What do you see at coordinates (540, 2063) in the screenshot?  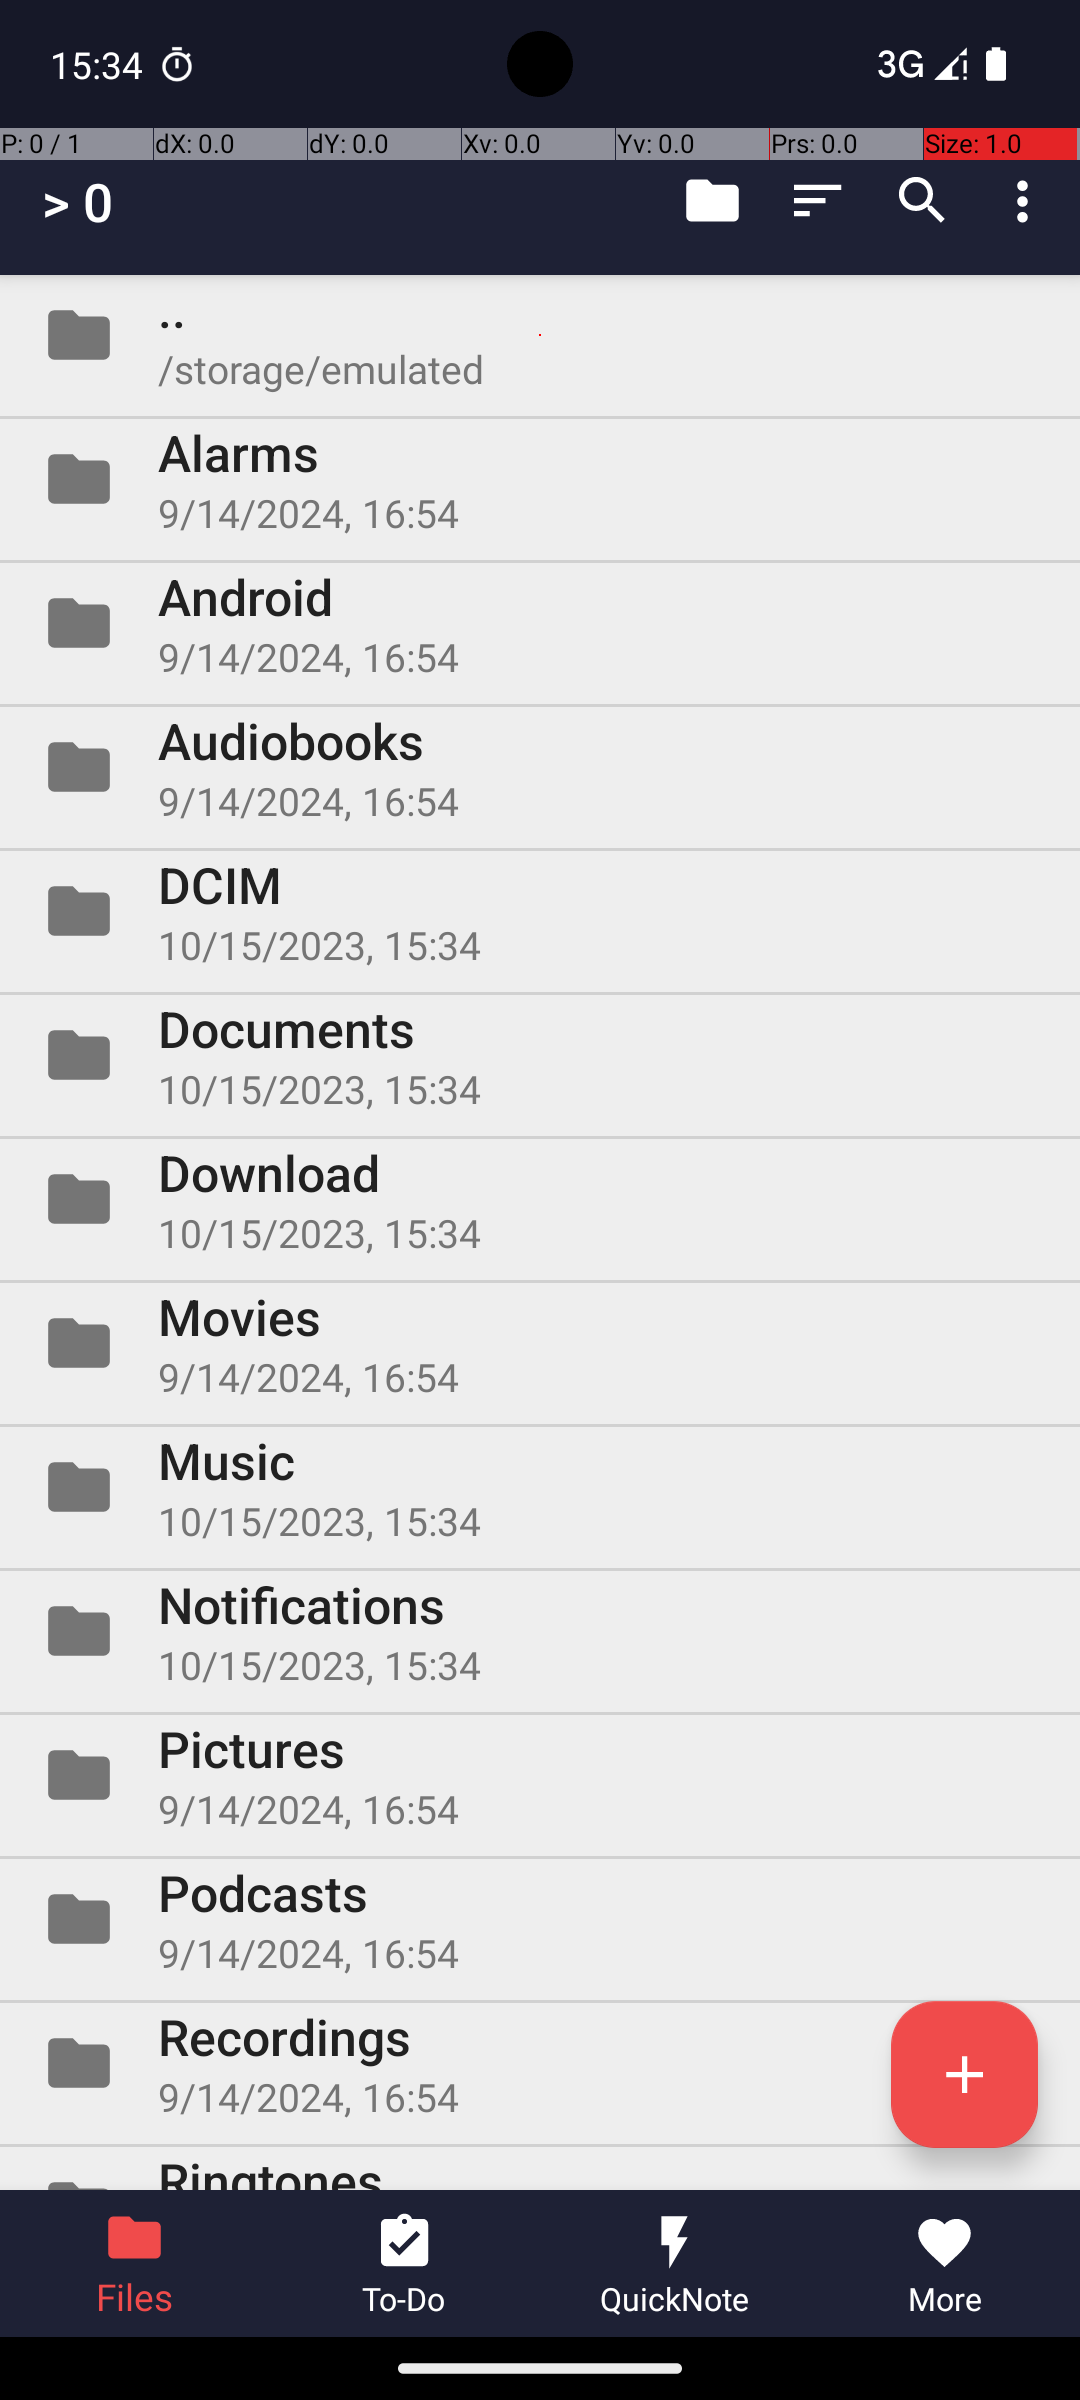 I see `Folder Recordings ` at bounding box center [540, 2063].